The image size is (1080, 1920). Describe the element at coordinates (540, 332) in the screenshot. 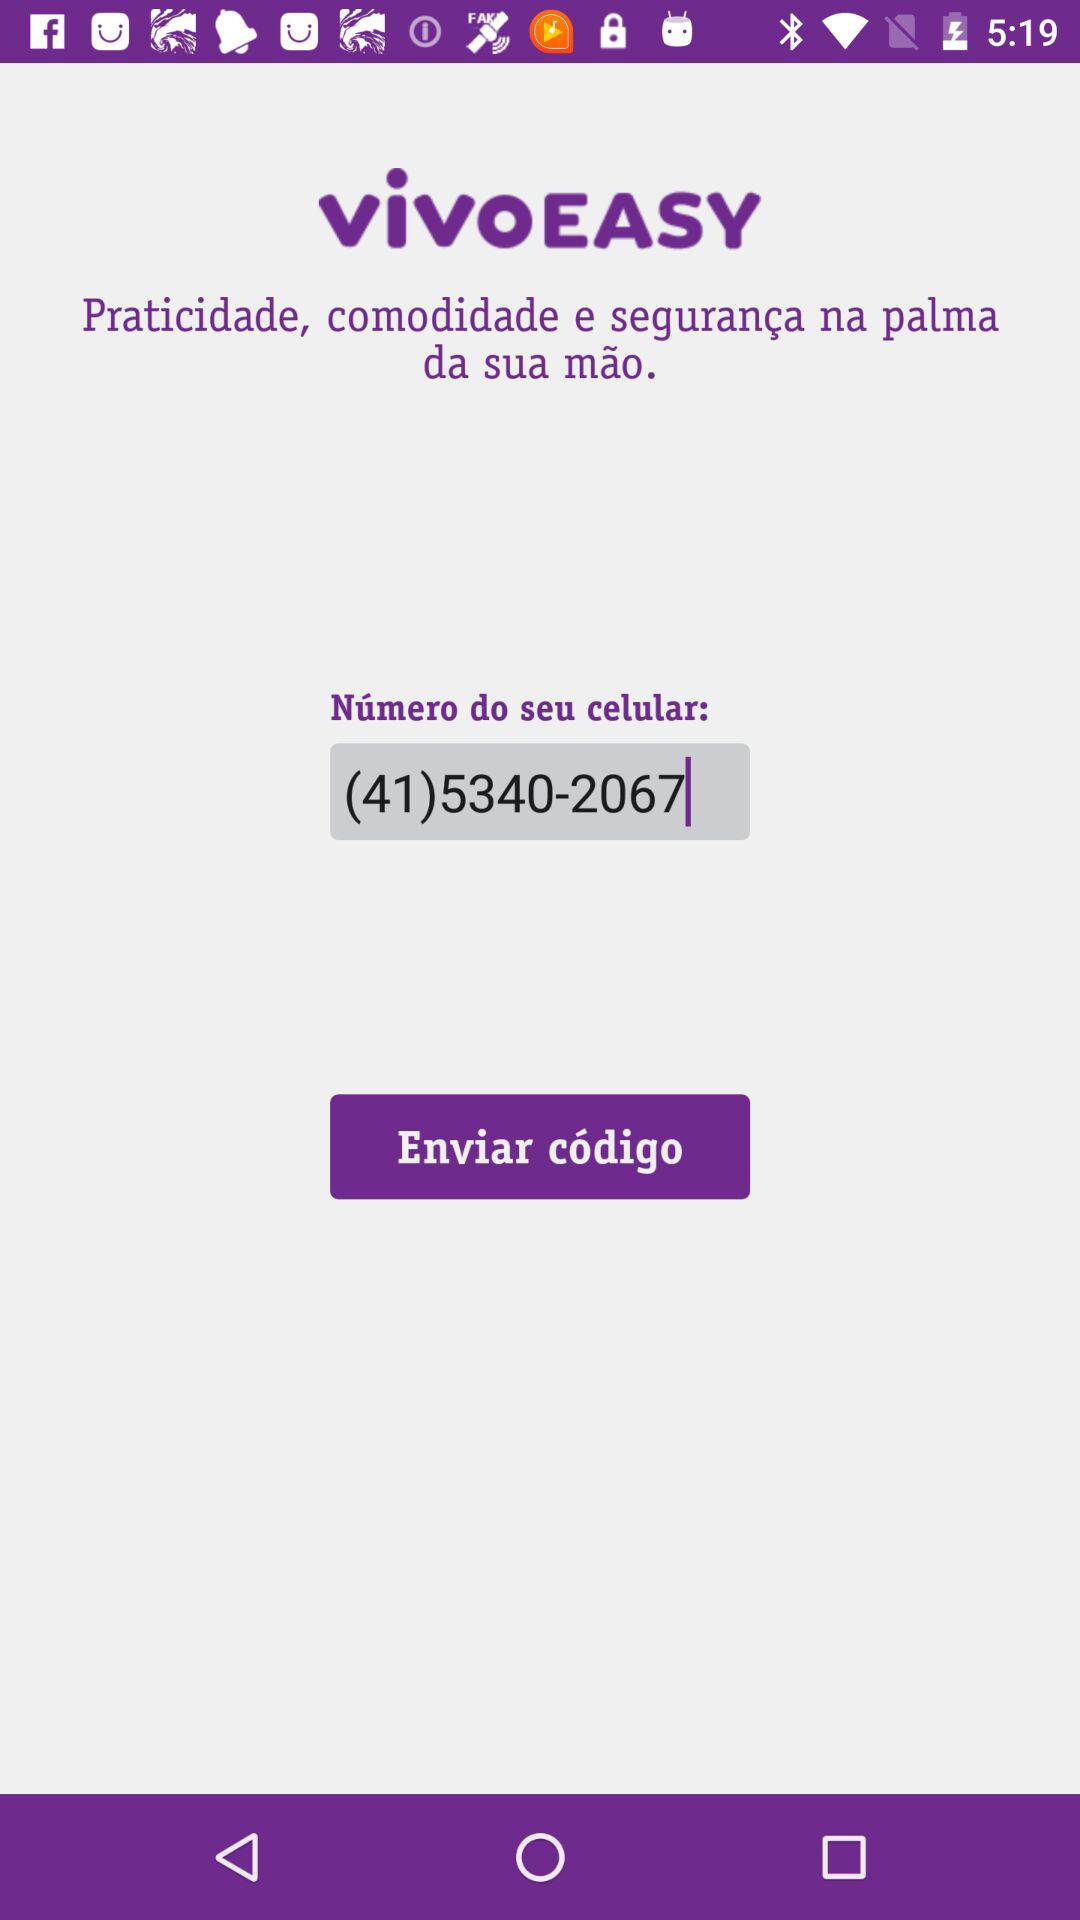

I see `choose the praticidade comodidade e icon` at that location.